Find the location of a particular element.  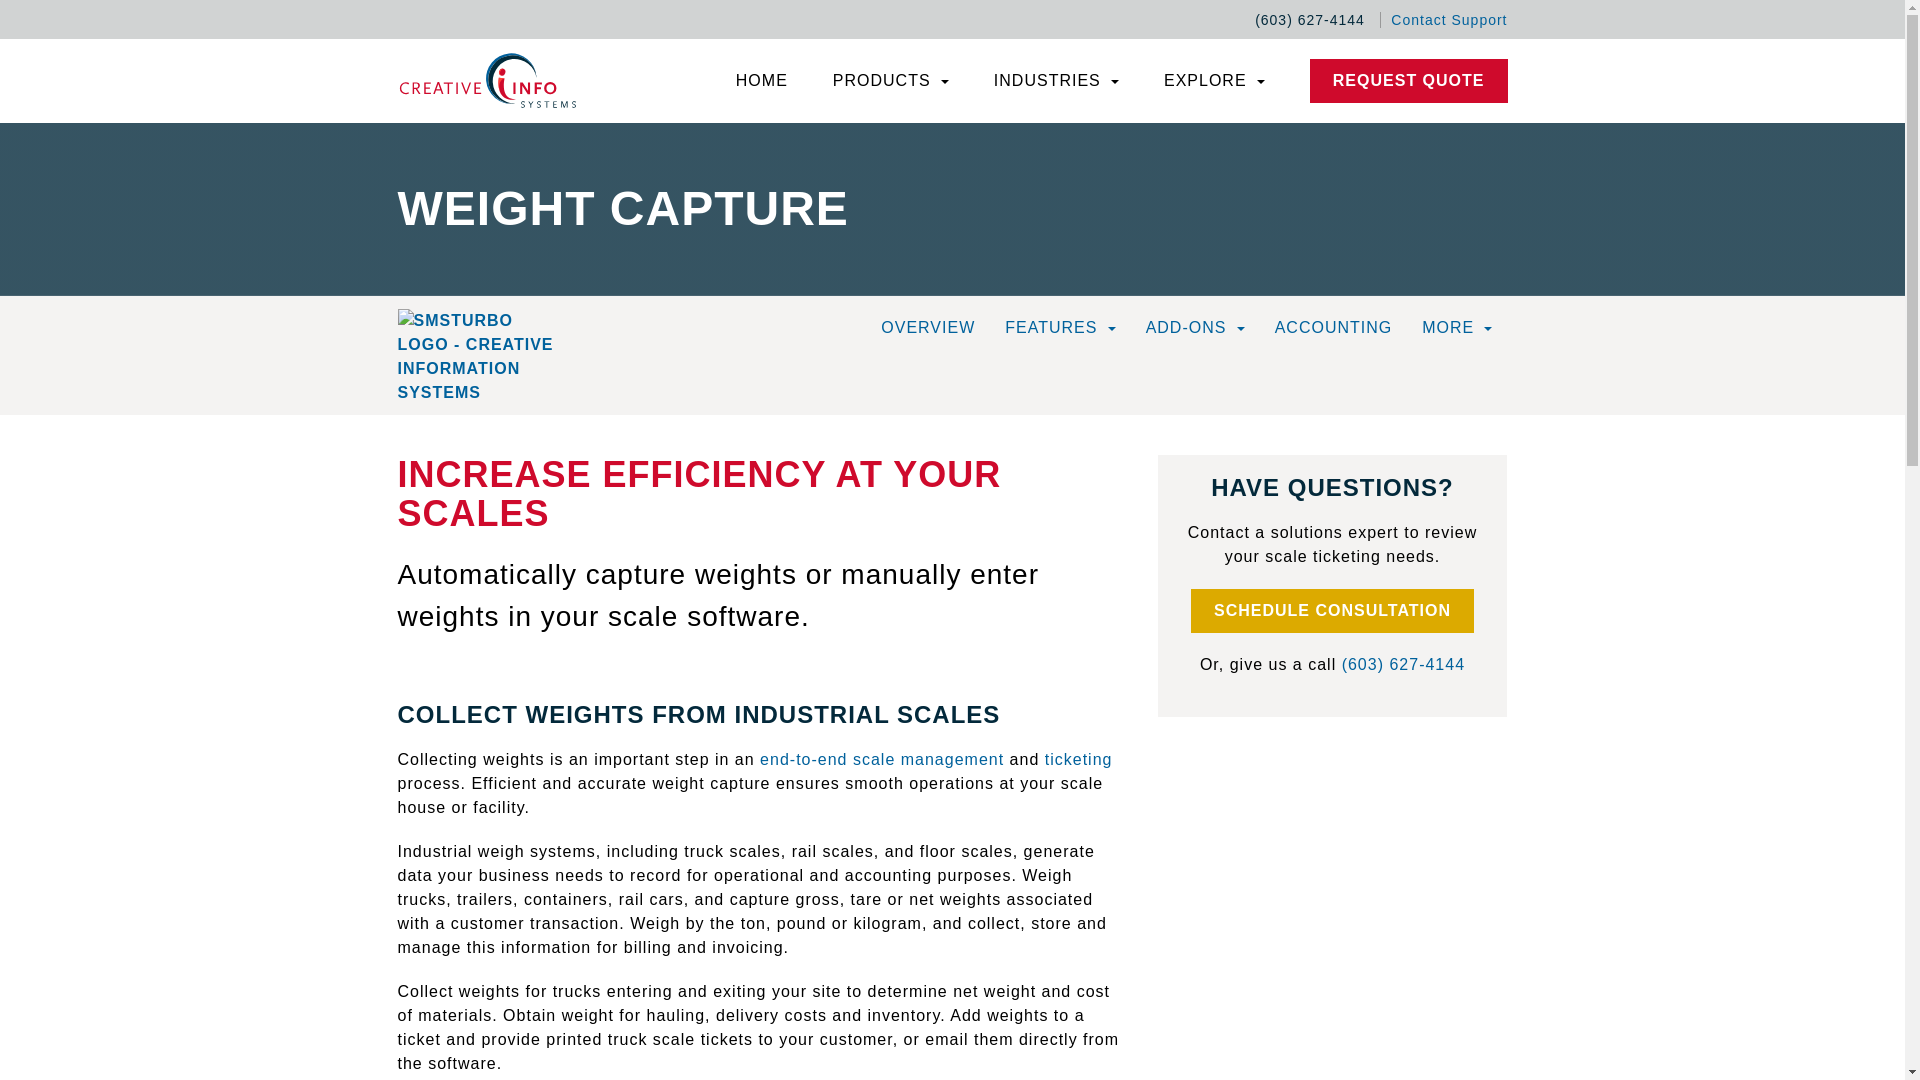

Products is located at coordinates (890, 80).